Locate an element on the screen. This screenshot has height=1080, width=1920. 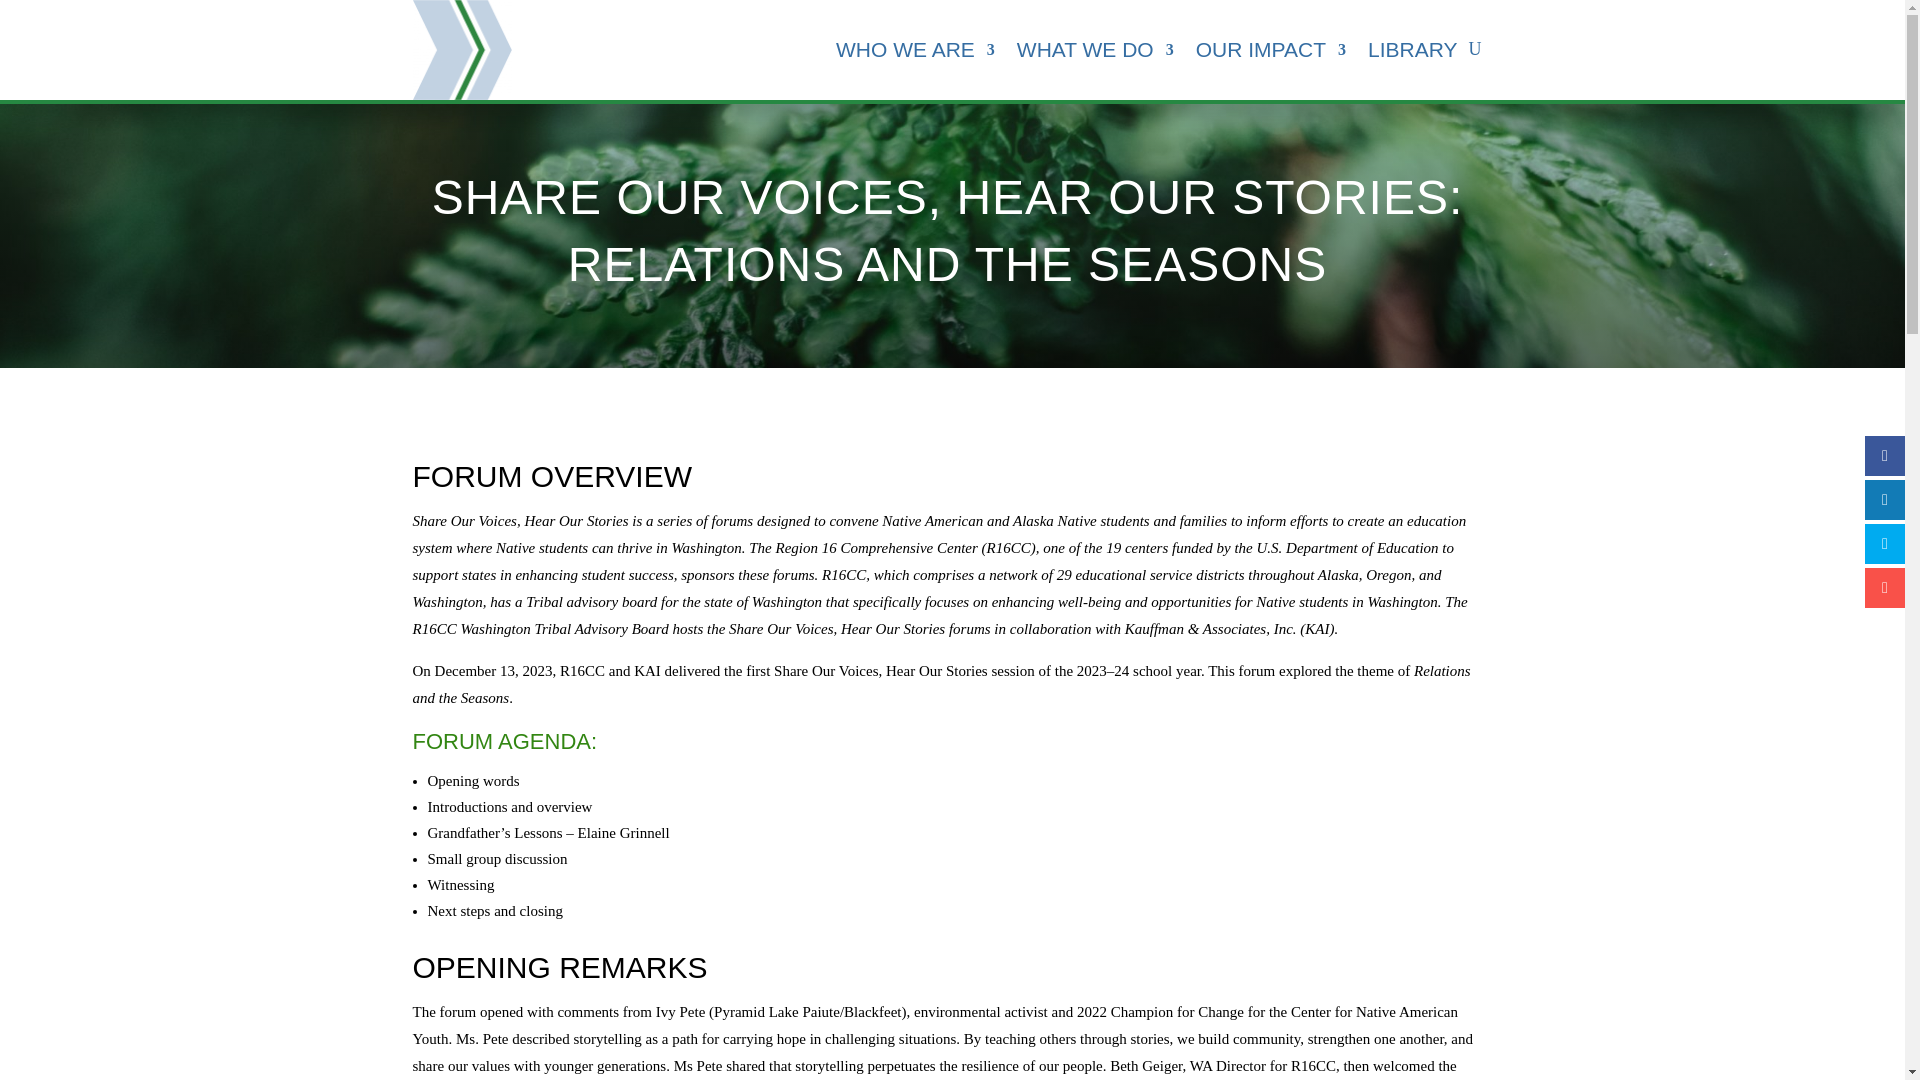
WHO WE ARE is located at coordinates (914, 50).